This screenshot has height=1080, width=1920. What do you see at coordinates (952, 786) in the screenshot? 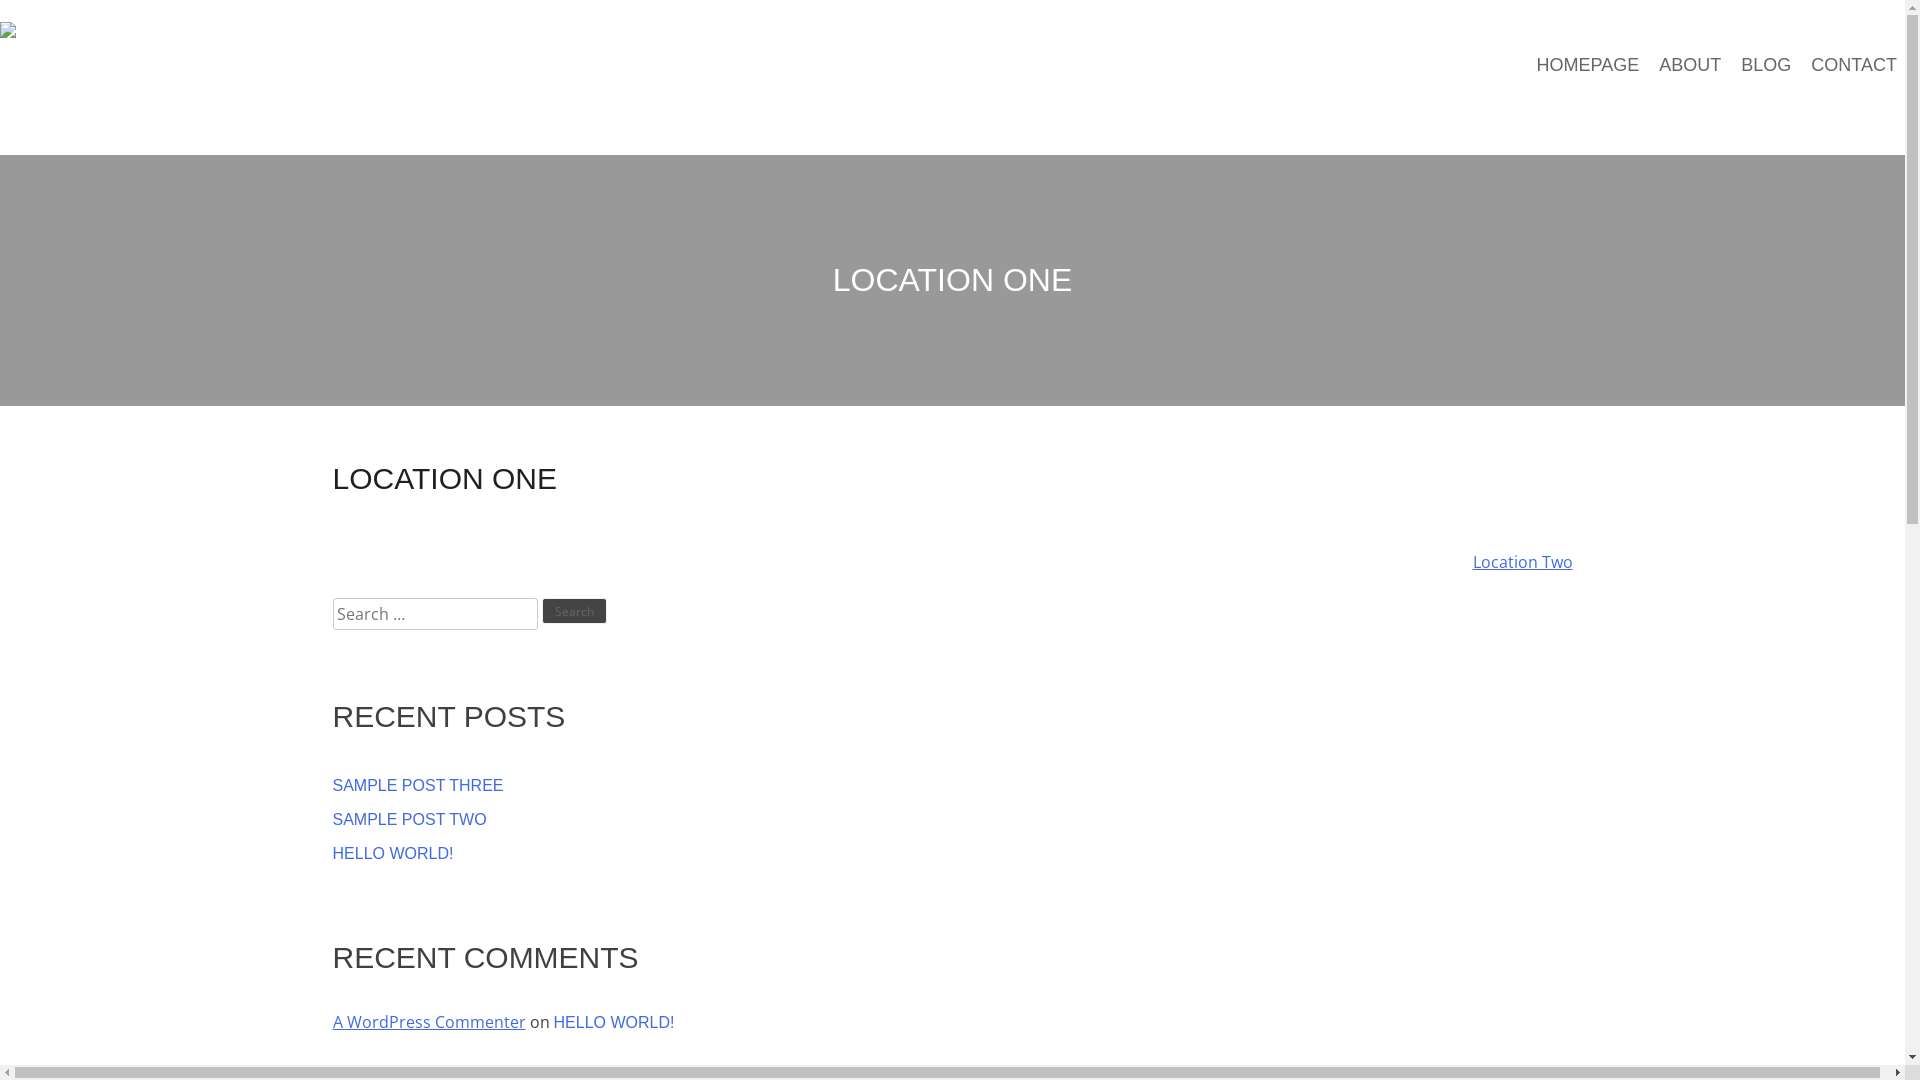
I see `SAMPLE POST THREE` at bounding box center [952, 786].